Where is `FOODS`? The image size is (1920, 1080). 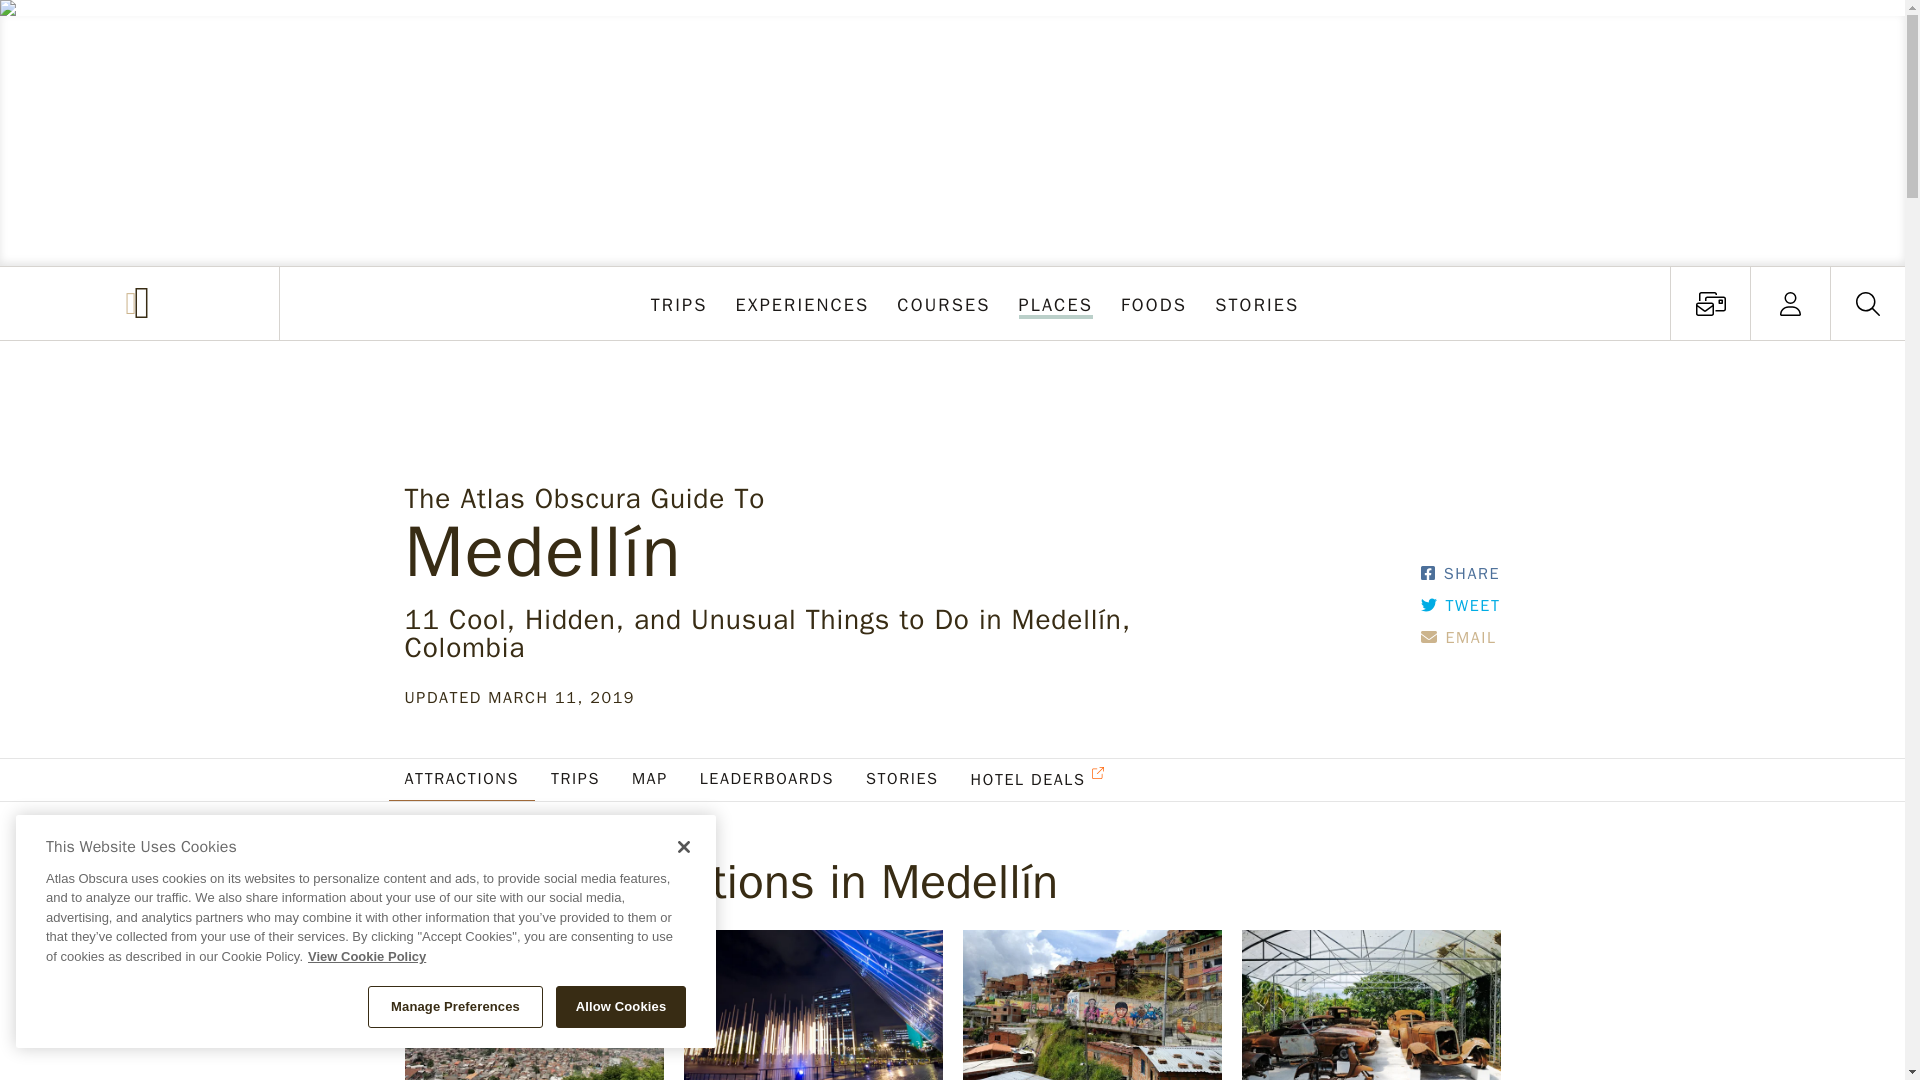
FOODS is located at coordinates (1154, 303).